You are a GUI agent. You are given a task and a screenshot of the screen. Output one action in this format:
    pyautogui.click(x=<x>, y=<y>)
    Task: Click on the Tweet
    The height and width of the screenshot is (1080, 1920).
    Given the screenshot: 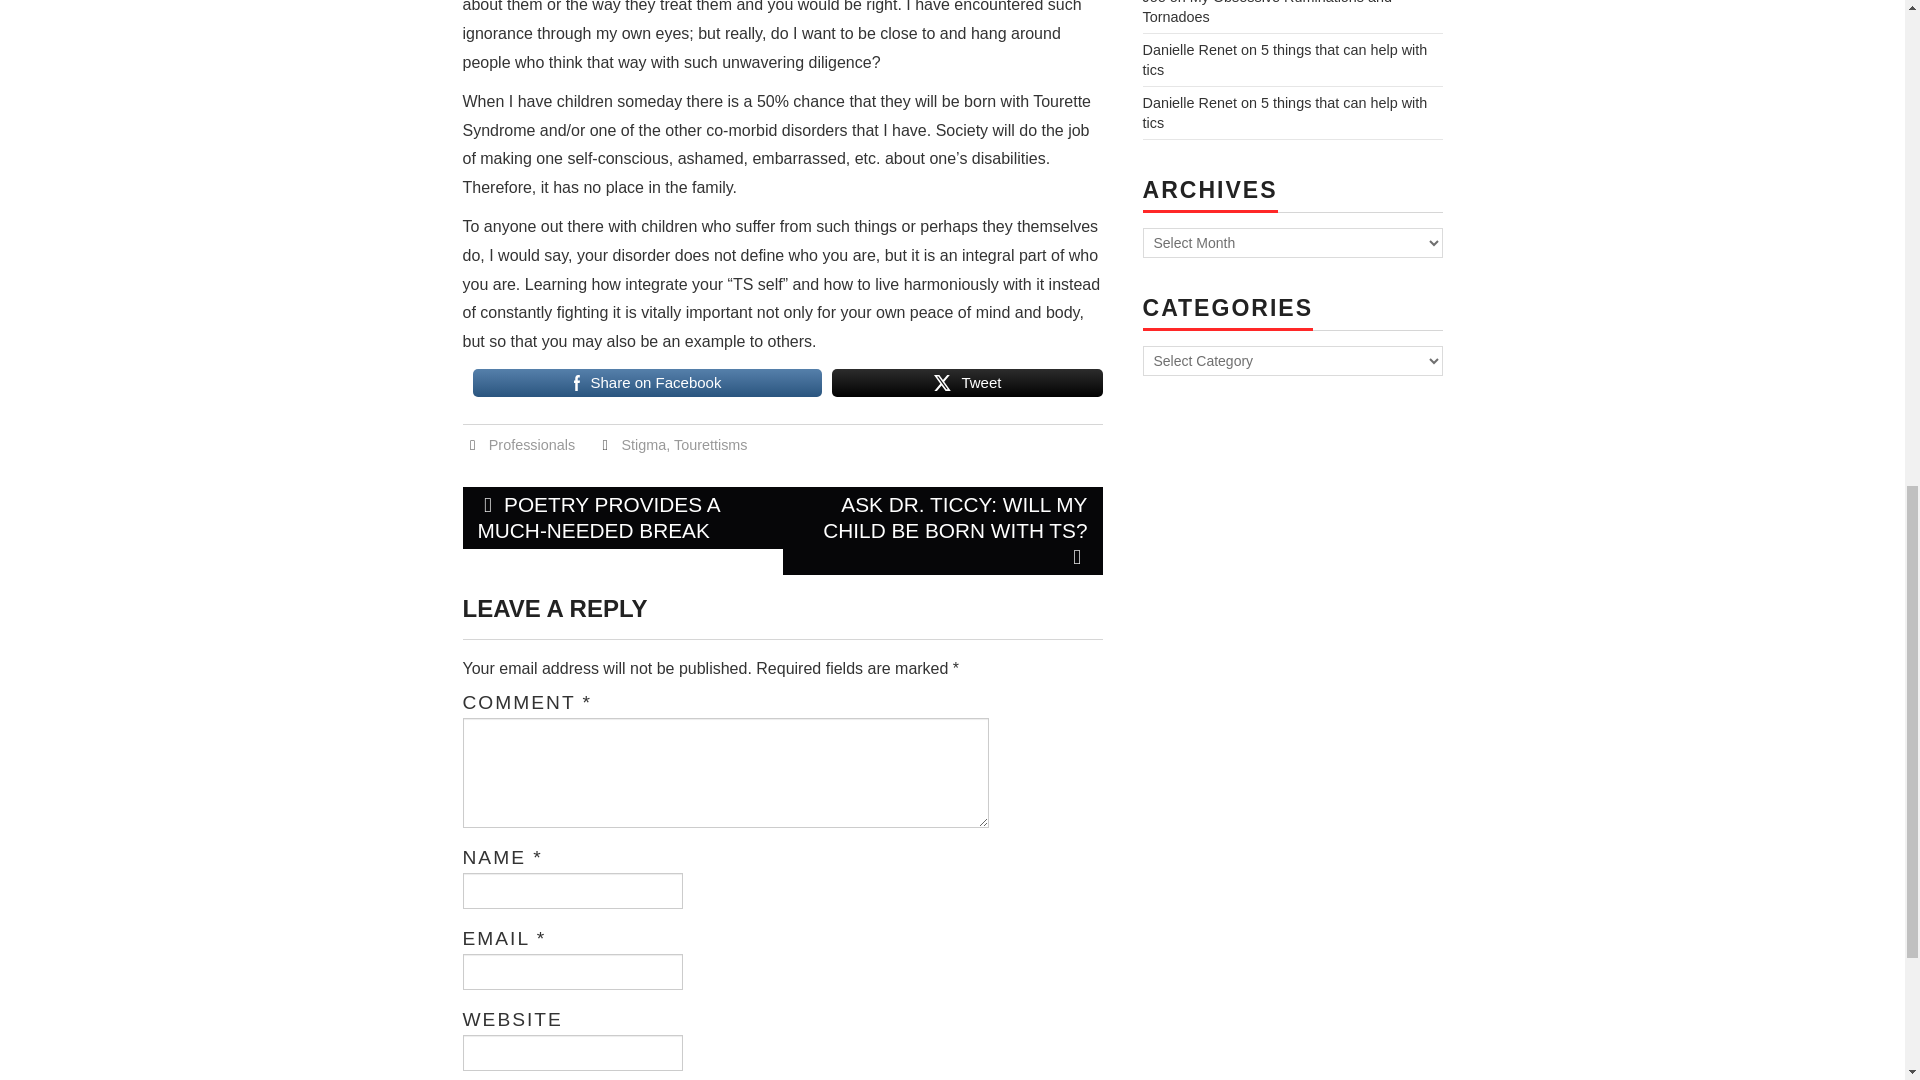 What is the action you would take?
    pyautogui.click(x=966, y=382)
    